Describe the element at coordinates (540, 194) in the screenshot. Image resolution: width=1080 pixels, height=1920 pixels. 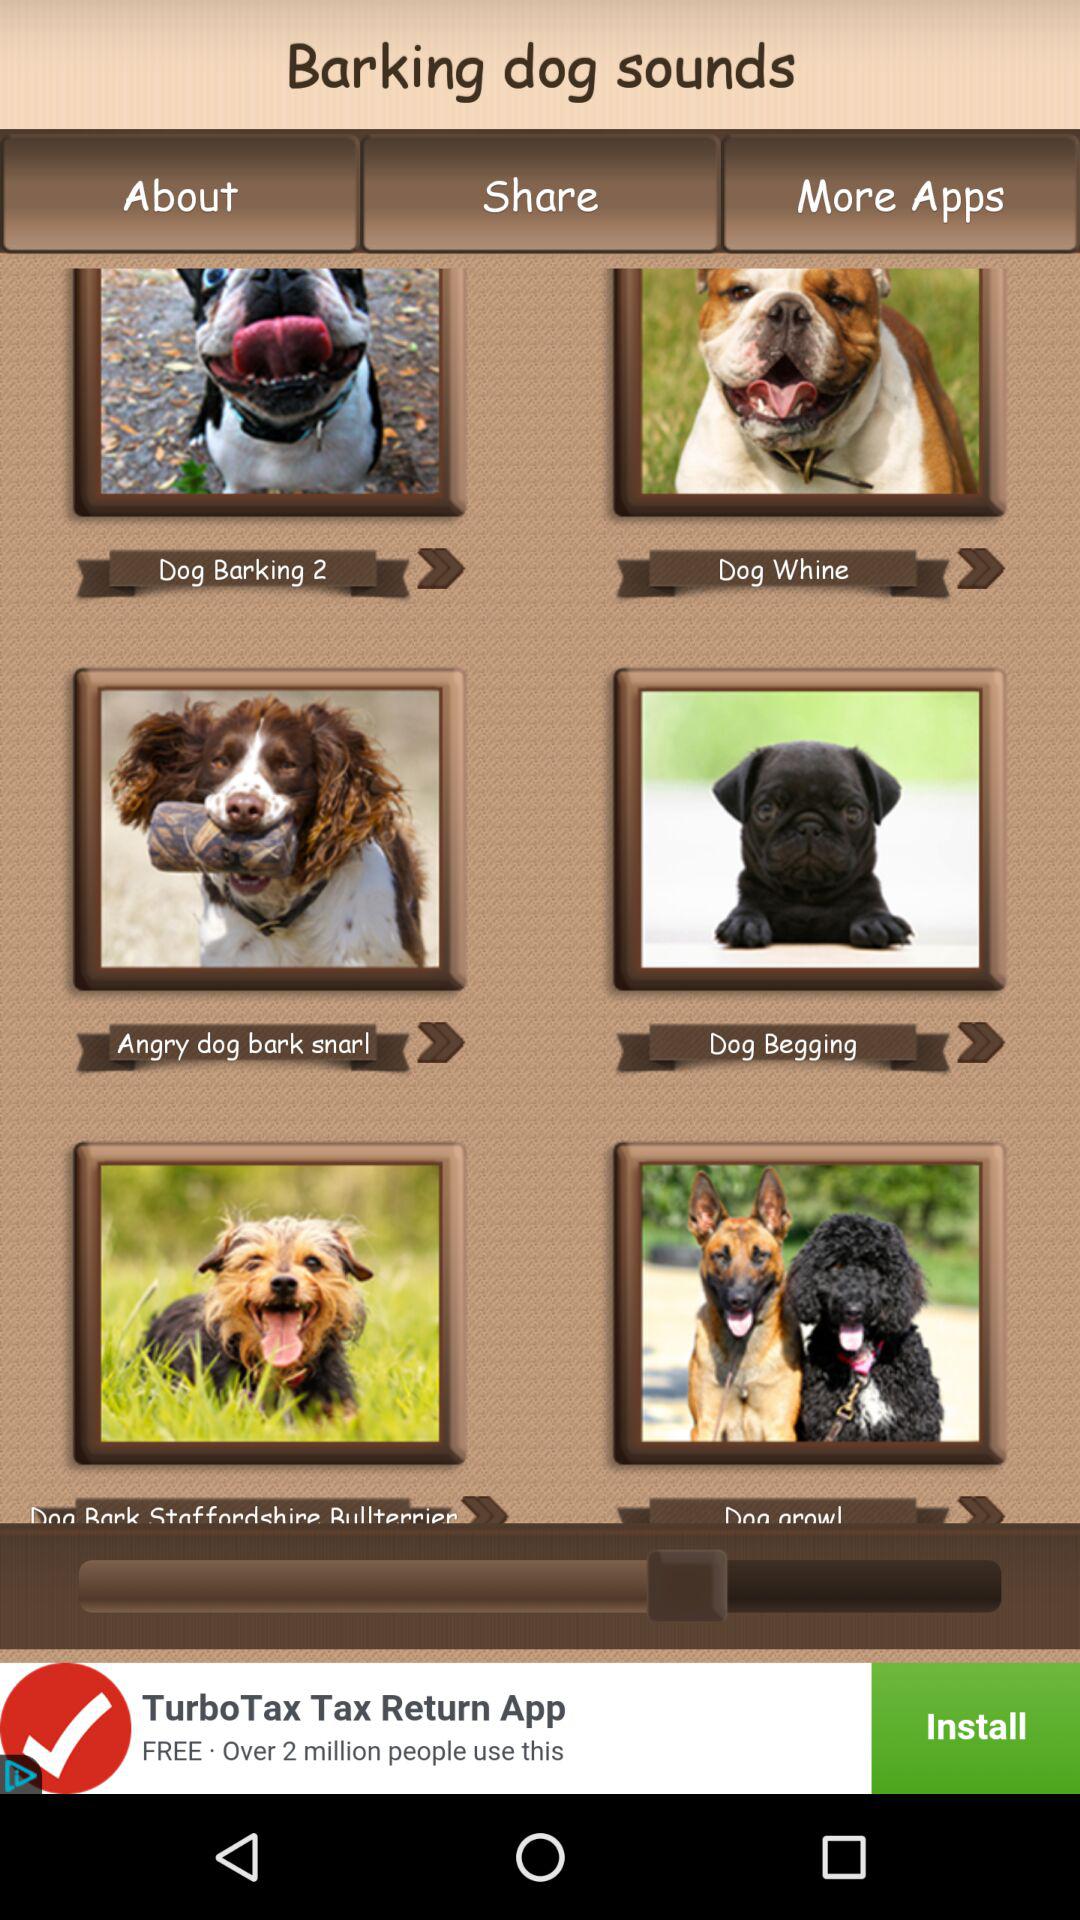
I see `select the icon next to the more apps icon` at that location.